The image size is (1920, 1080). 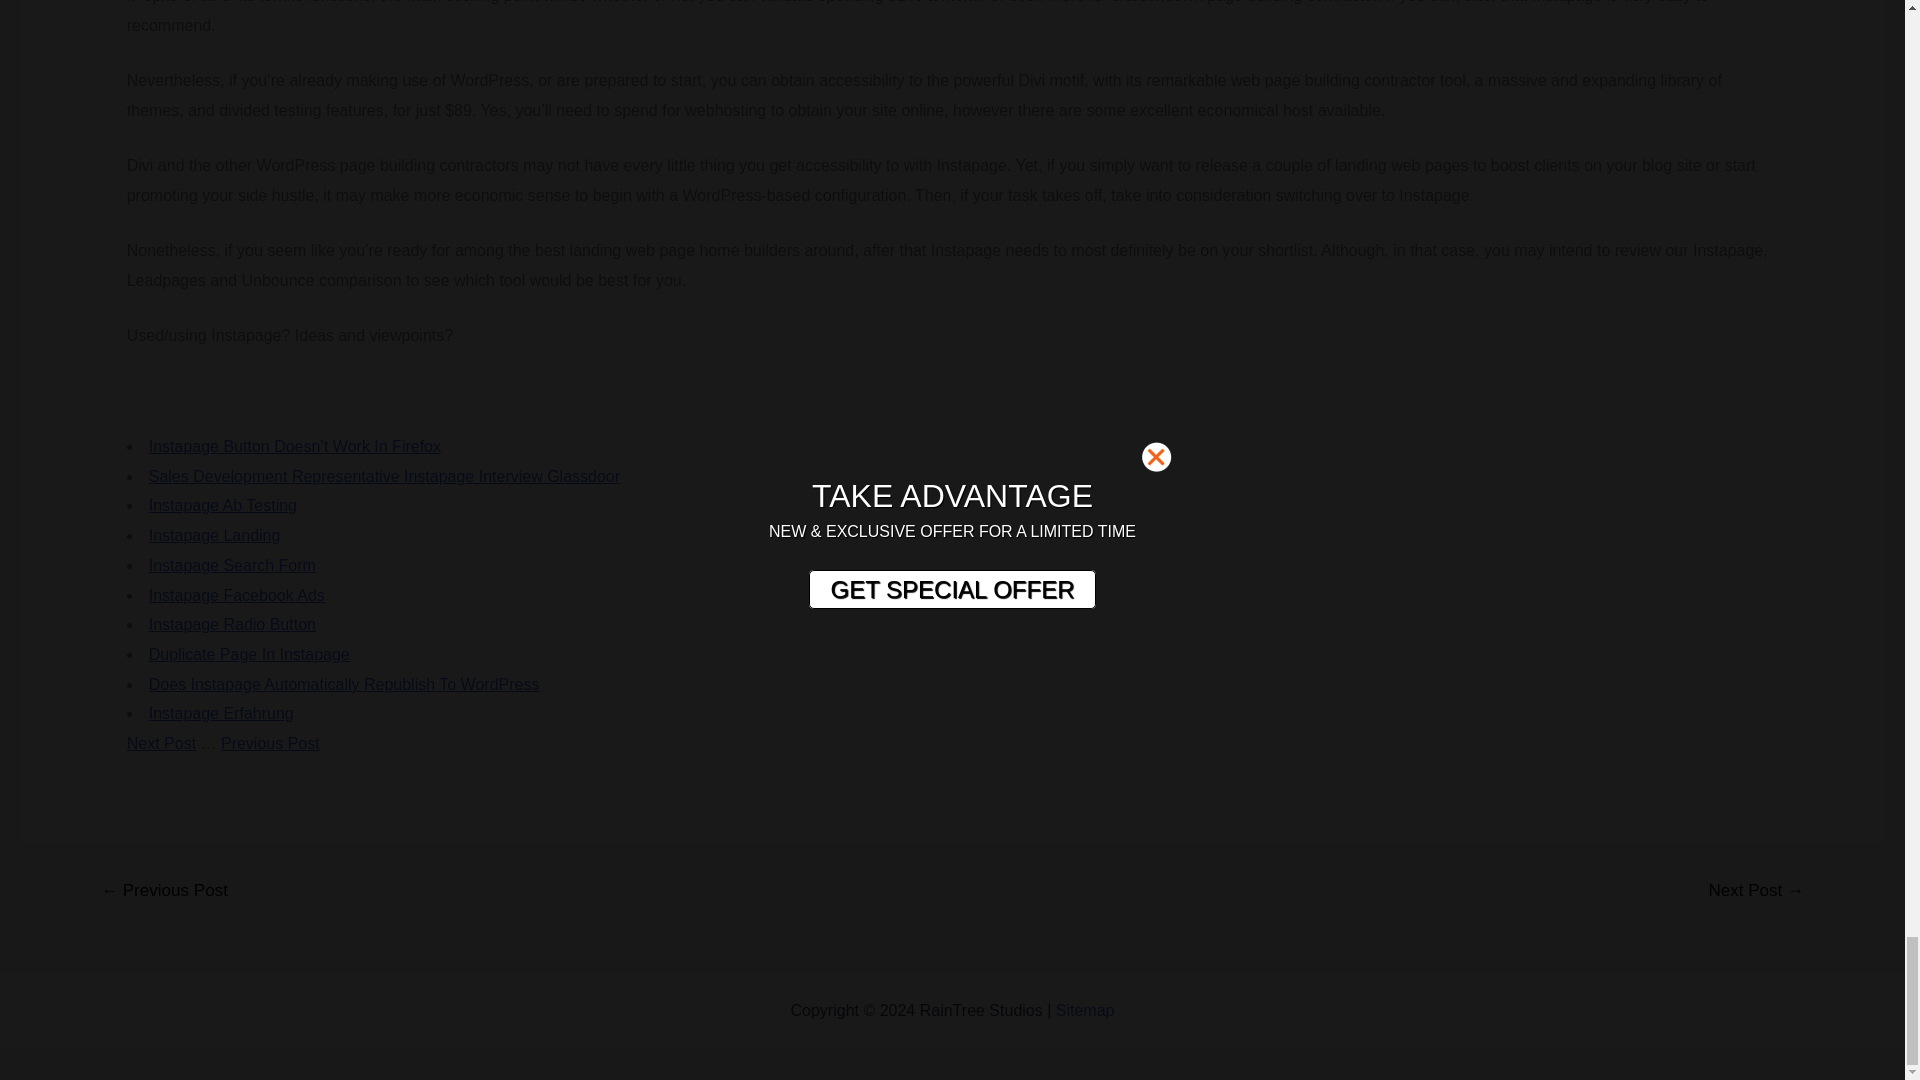 I want to click on Sitemap, so click(x=1086, y=1010).